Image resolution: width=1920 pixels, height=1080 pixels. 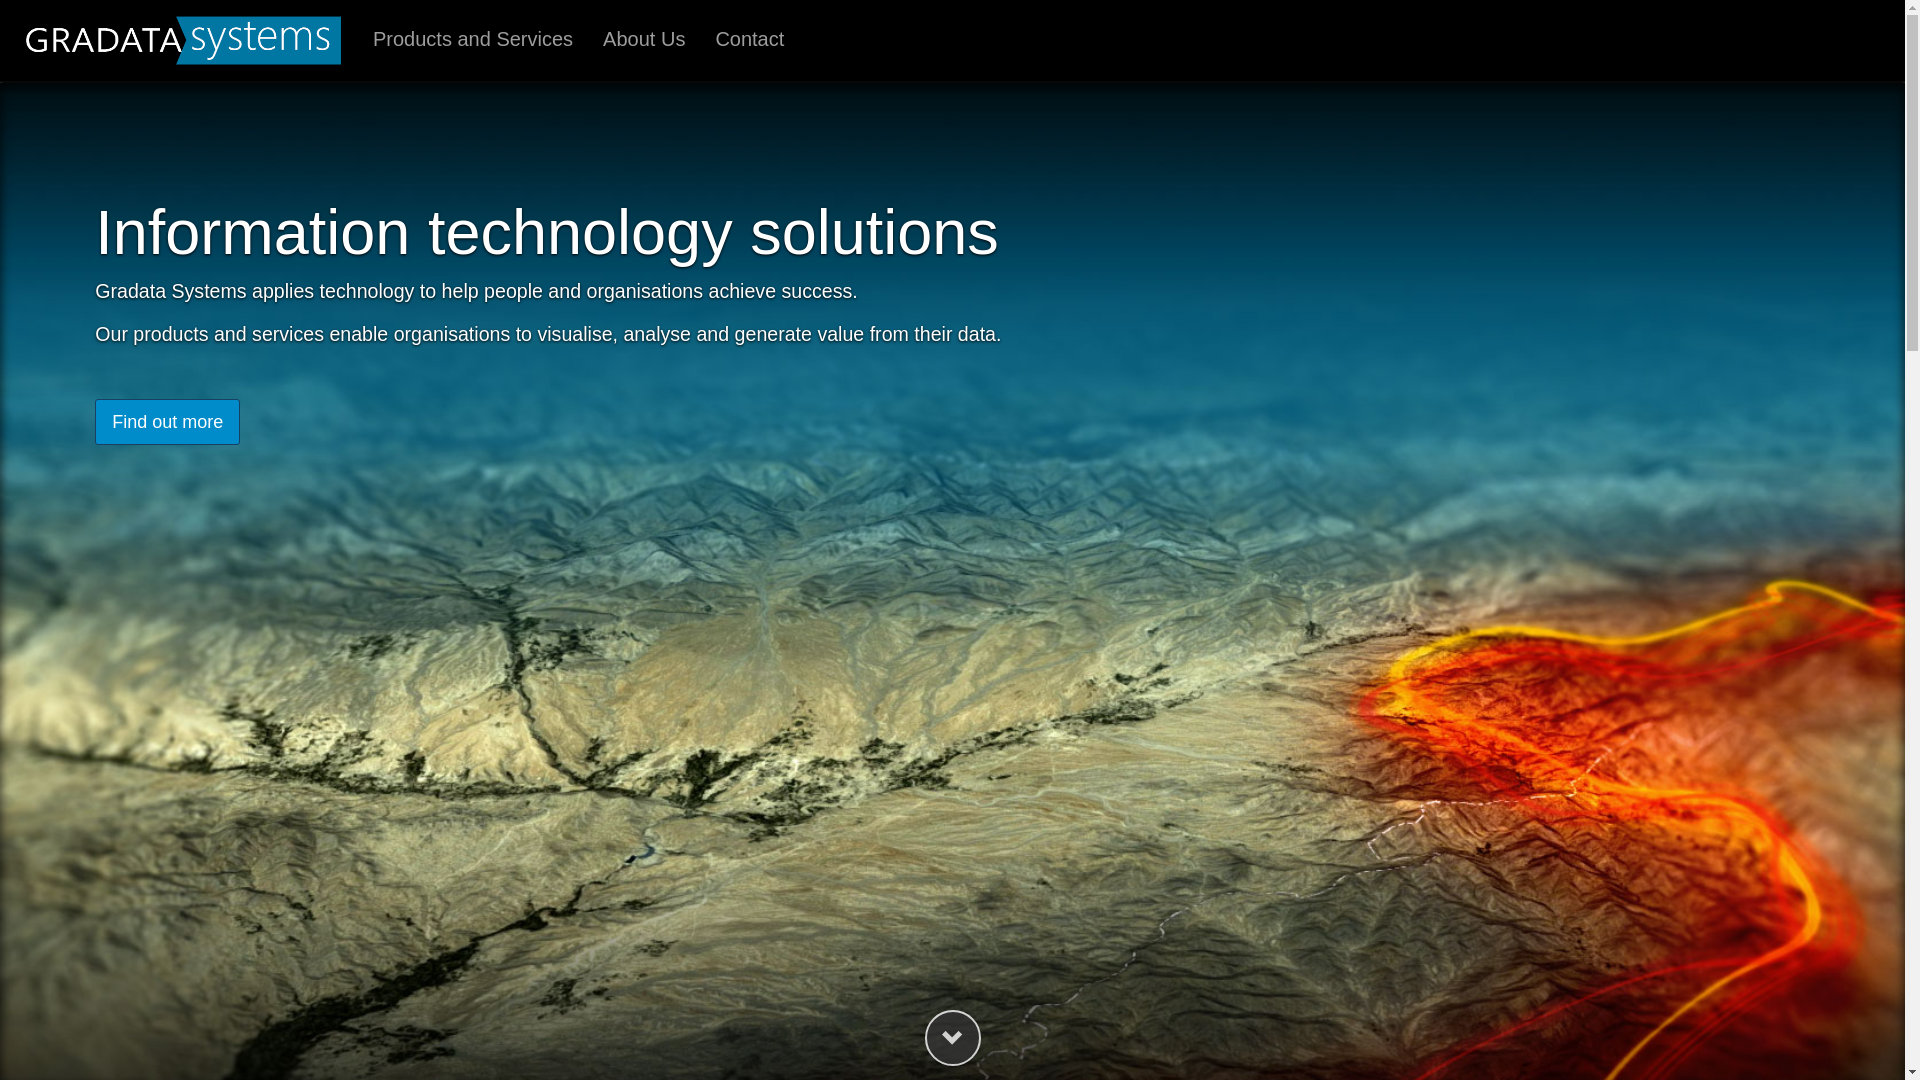 What do you see at coordinates (168, 422) in the screenshot?
I see `Find out more` at bounding box center [168, 422].